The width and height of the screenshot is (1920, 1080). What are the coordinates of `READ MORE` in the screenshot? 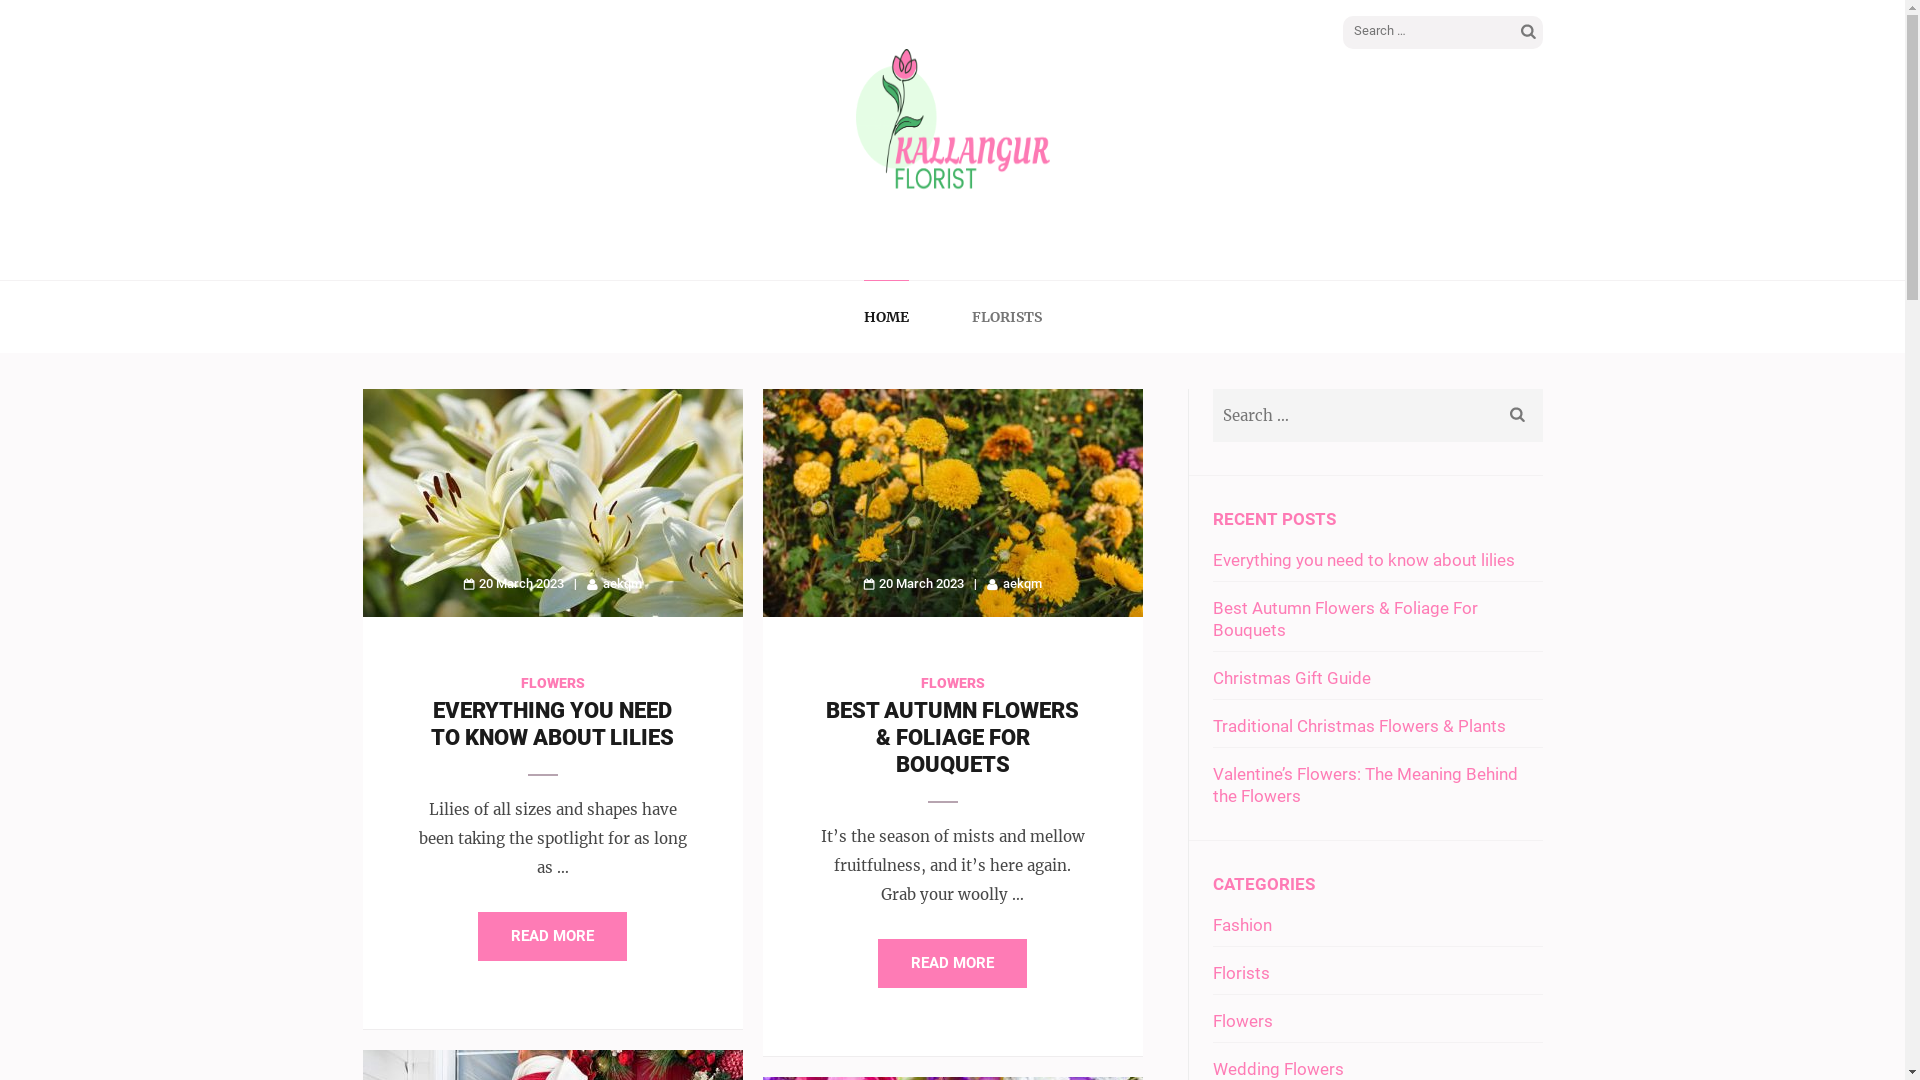 It's located at (552, 936).